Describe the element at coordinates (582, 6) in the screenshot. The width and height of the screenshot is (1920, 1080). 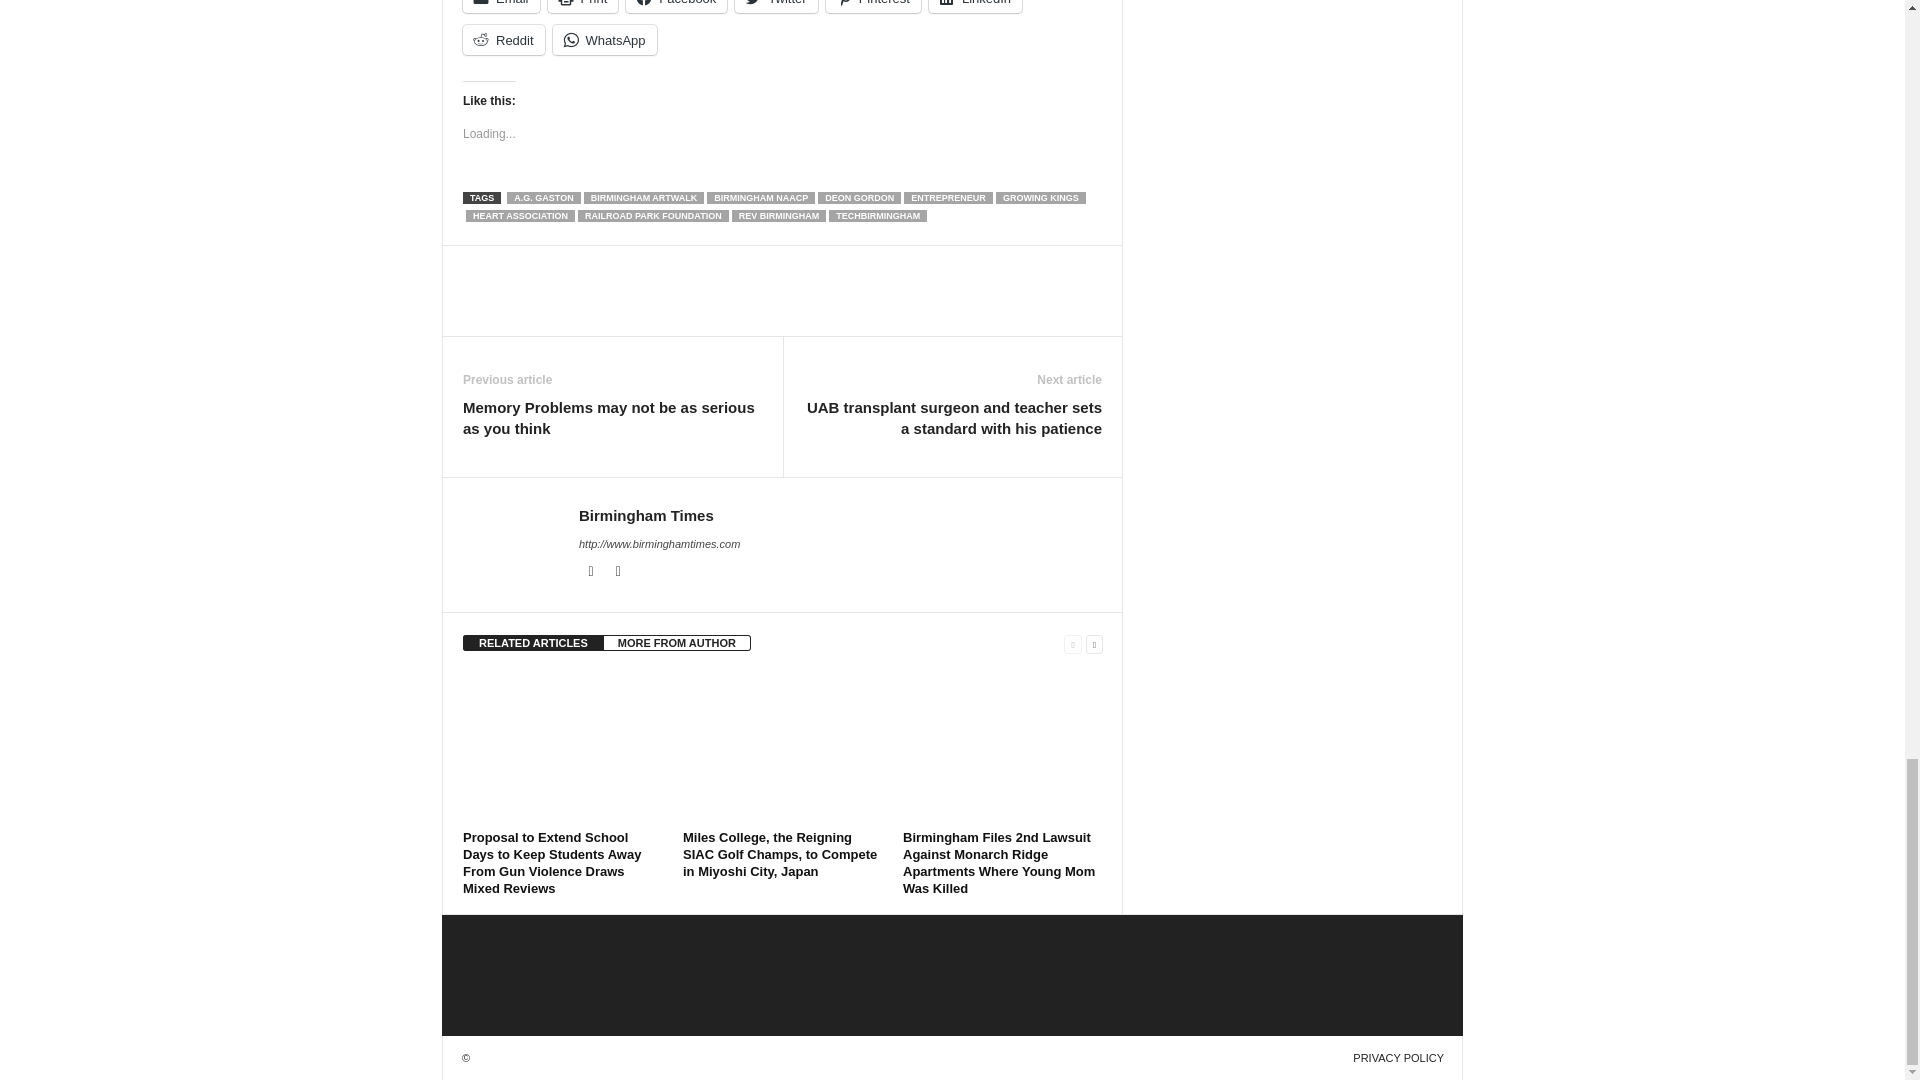
I see `Click to print` at that location.